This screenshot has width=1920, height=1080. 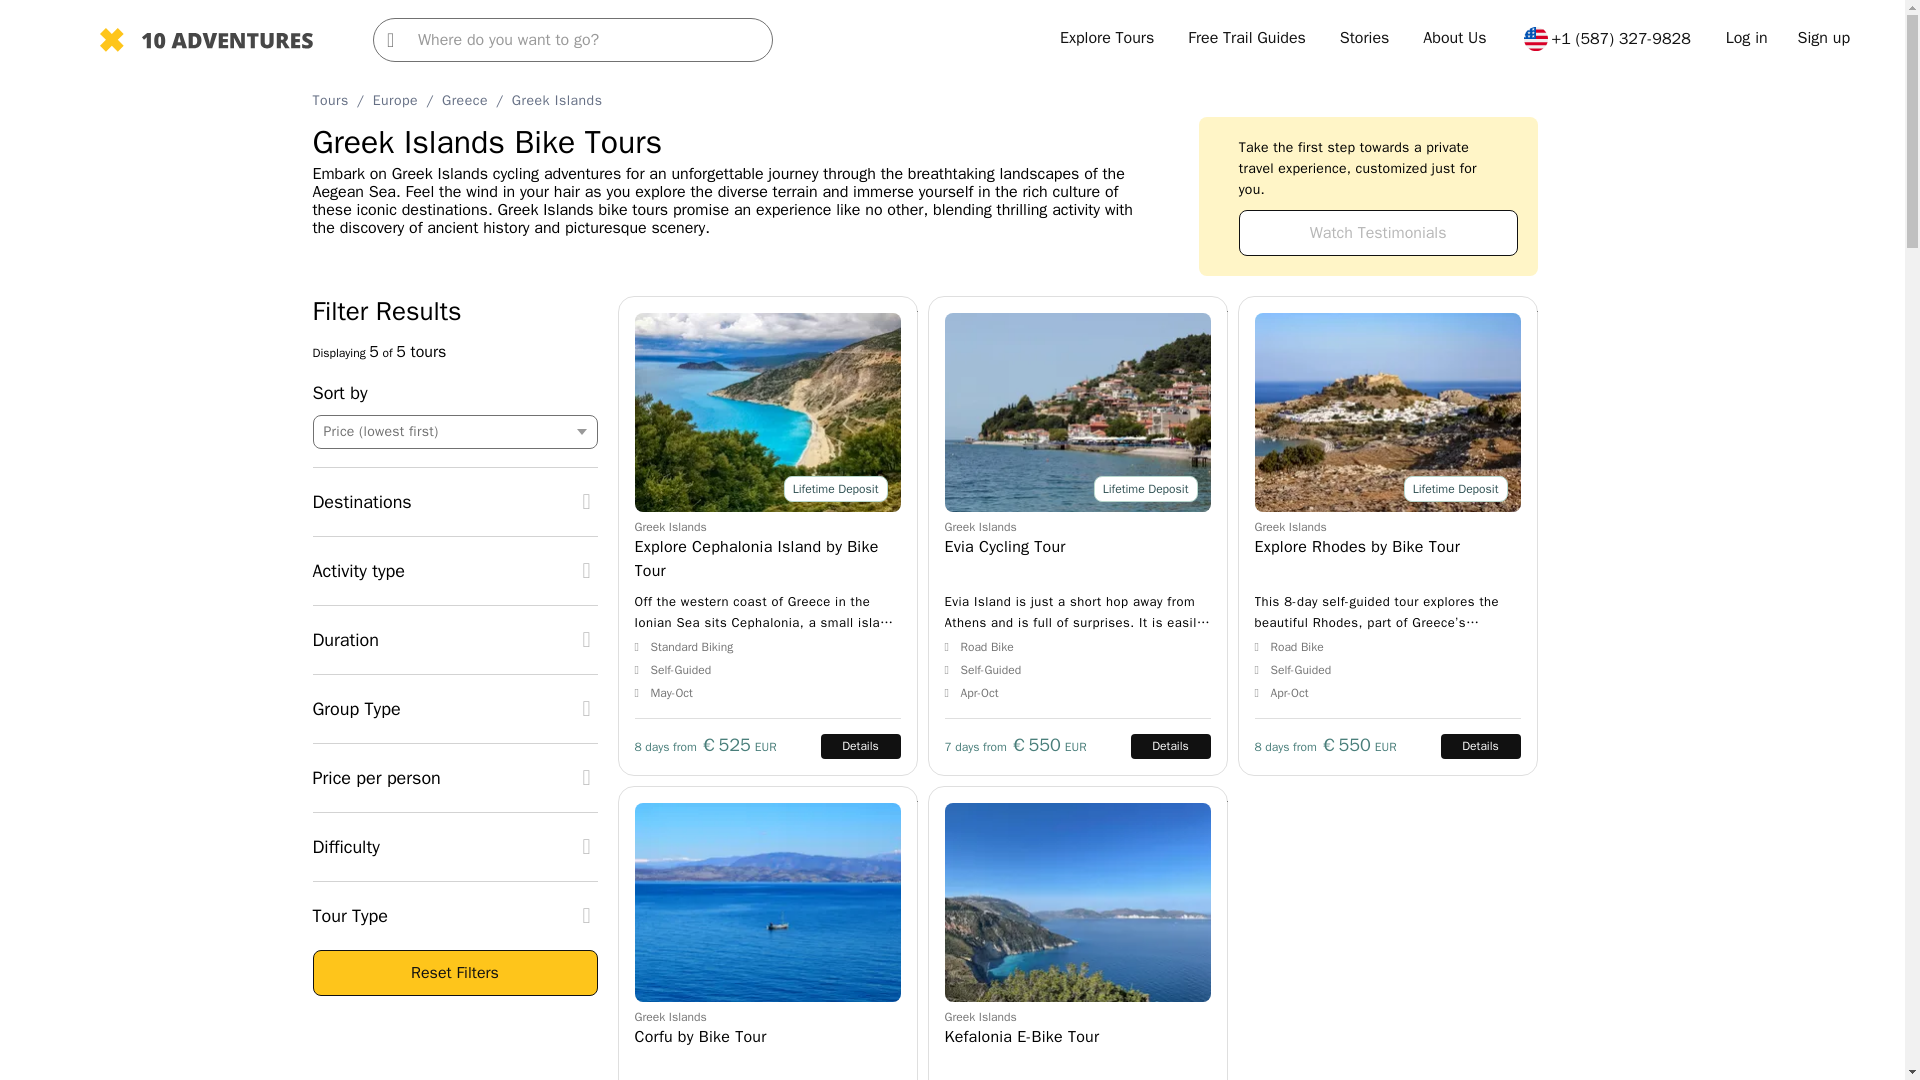 I want to click on Watch Testimonials, so click(x=1378, y=232).